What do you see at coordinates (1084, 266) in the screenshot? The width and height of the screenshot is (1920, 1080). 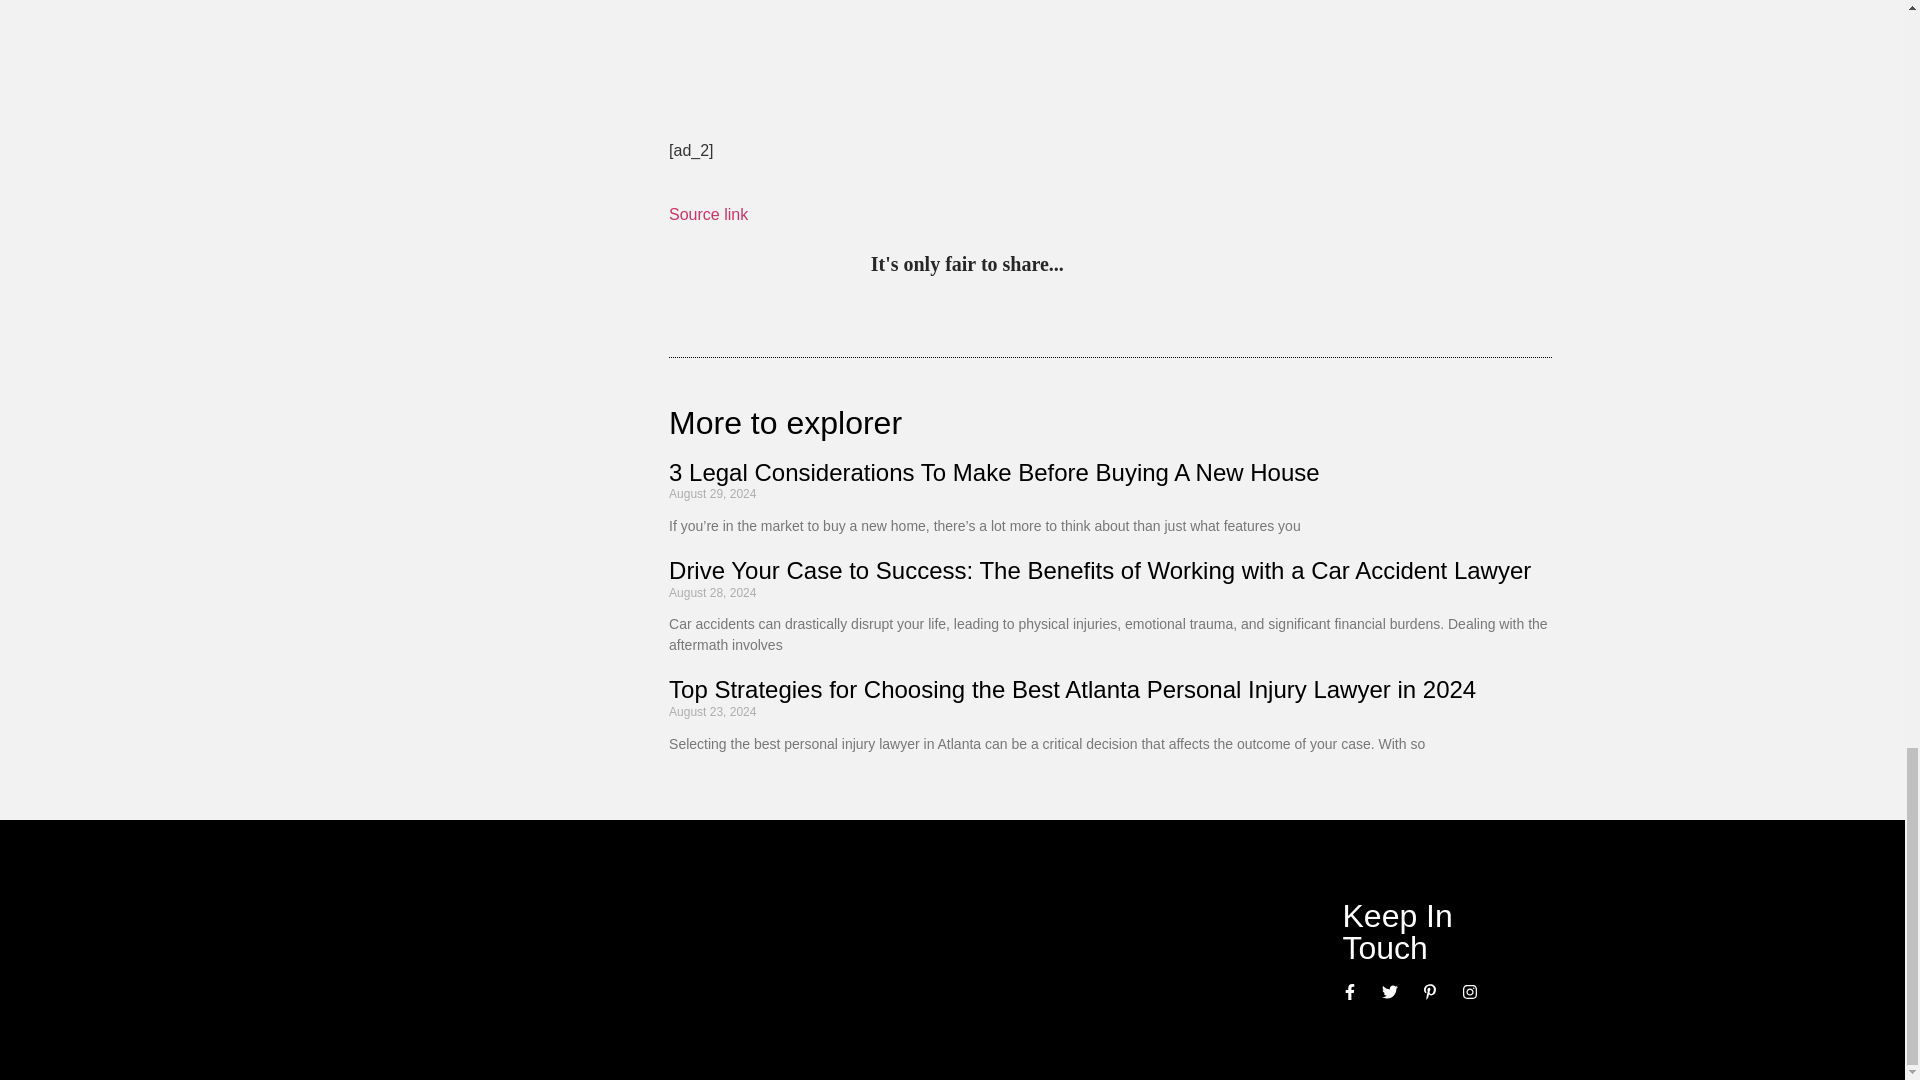 I see `pinterest` at bounding box center [1084, 266].